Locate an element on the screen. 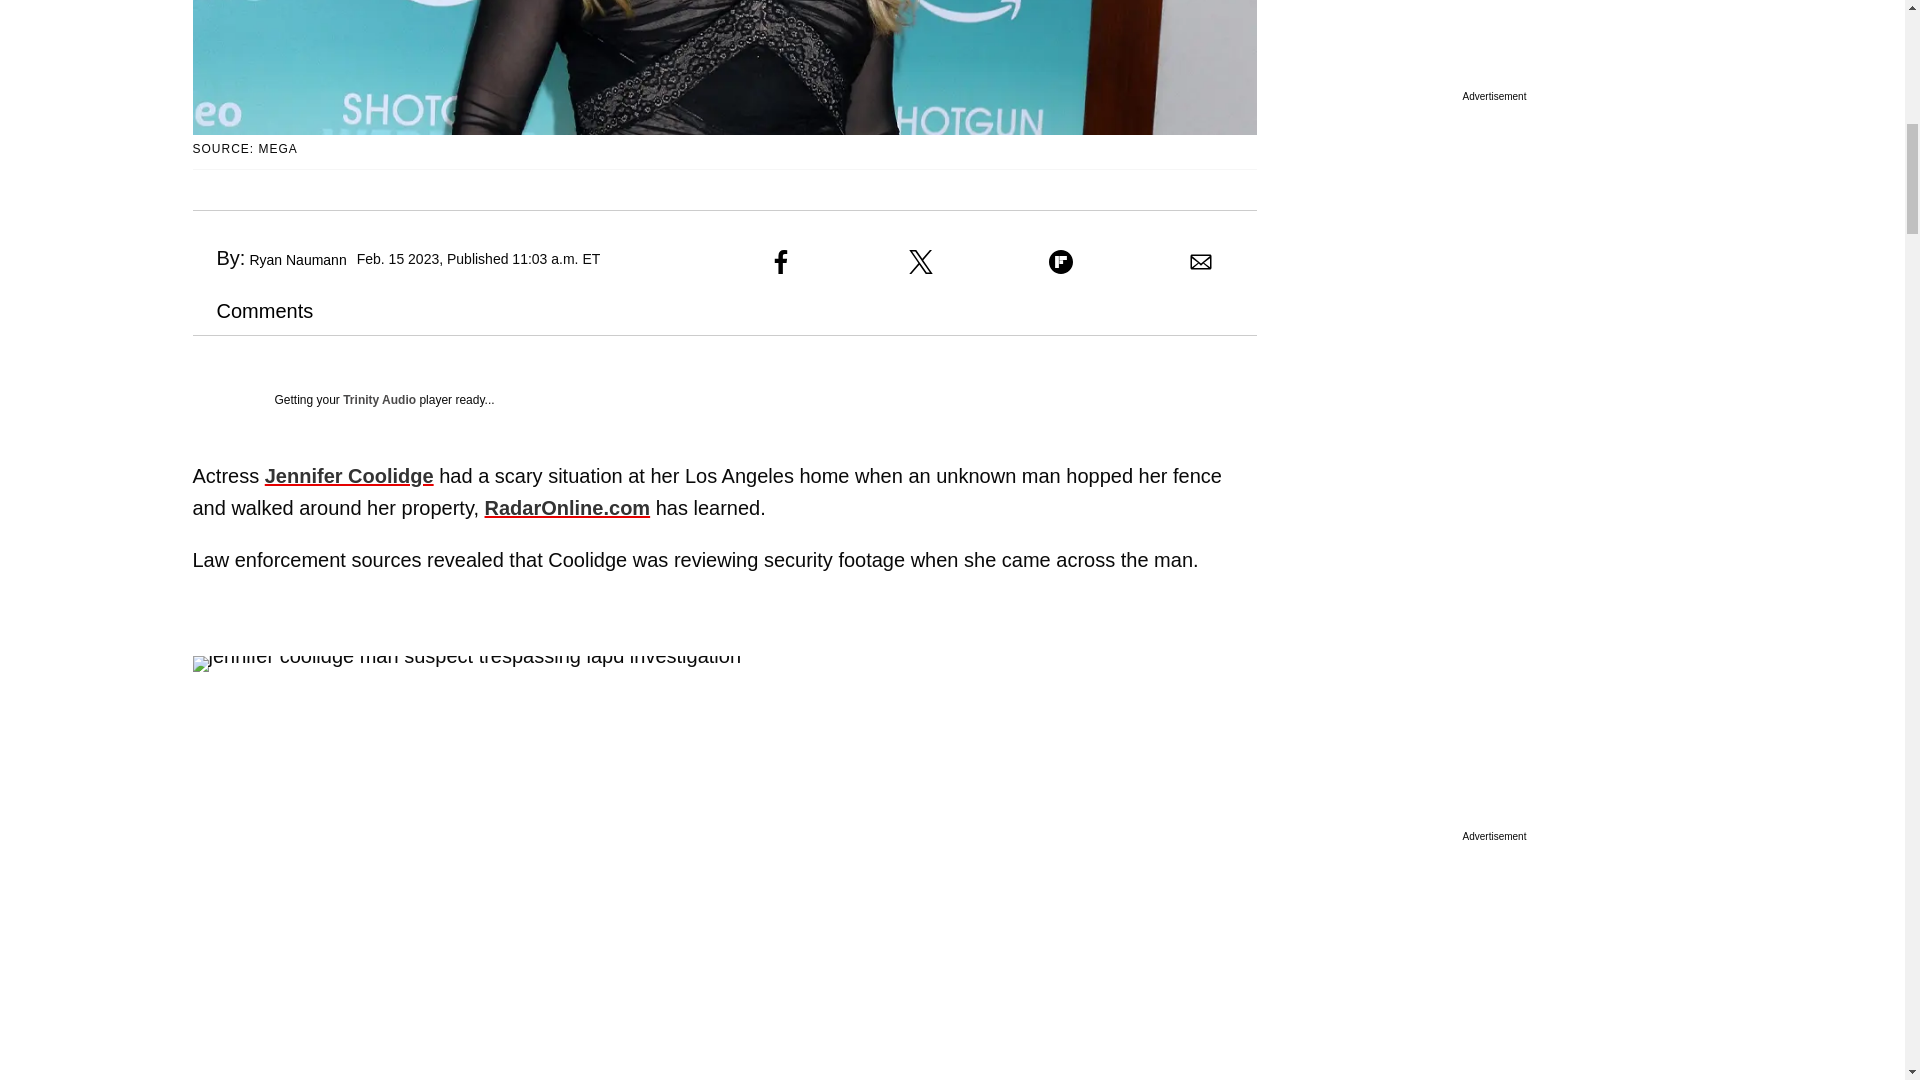  Comments is located at coordinates (252, 310).